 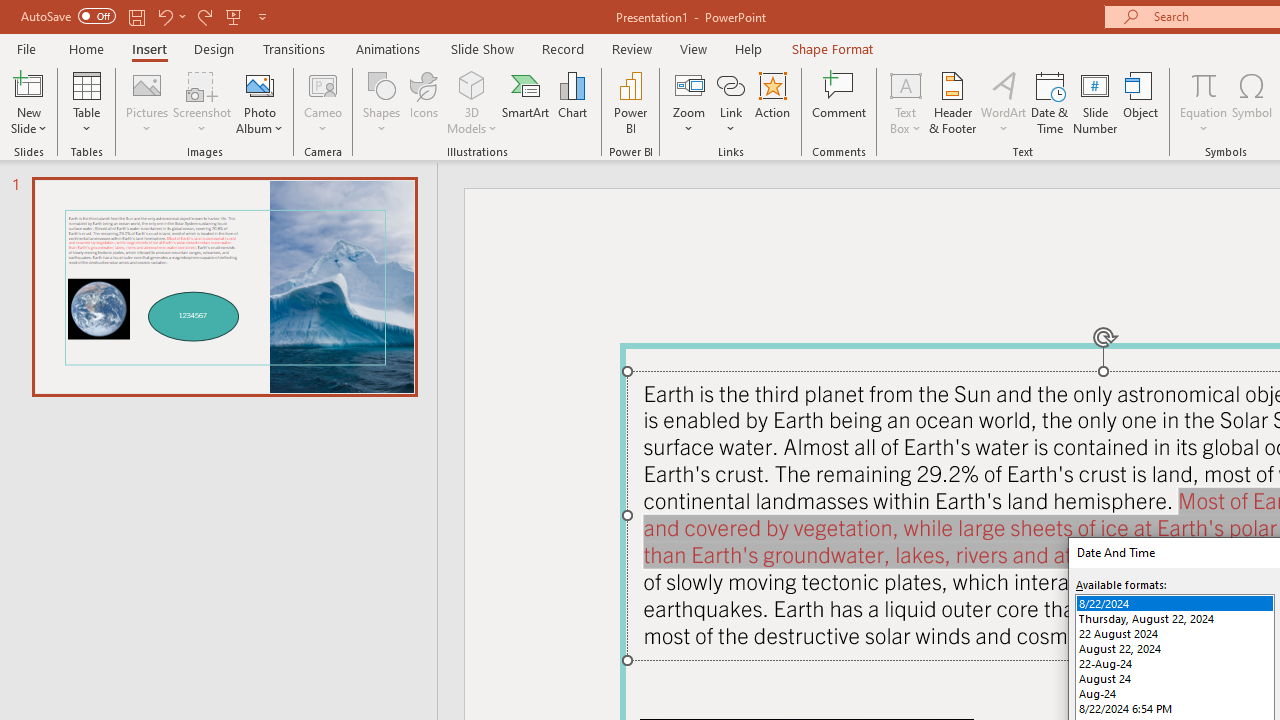 What do you see at coordinates (952, 102) in the screenshot?
I see `Header & Footer...` at bounding box center [952, 102].